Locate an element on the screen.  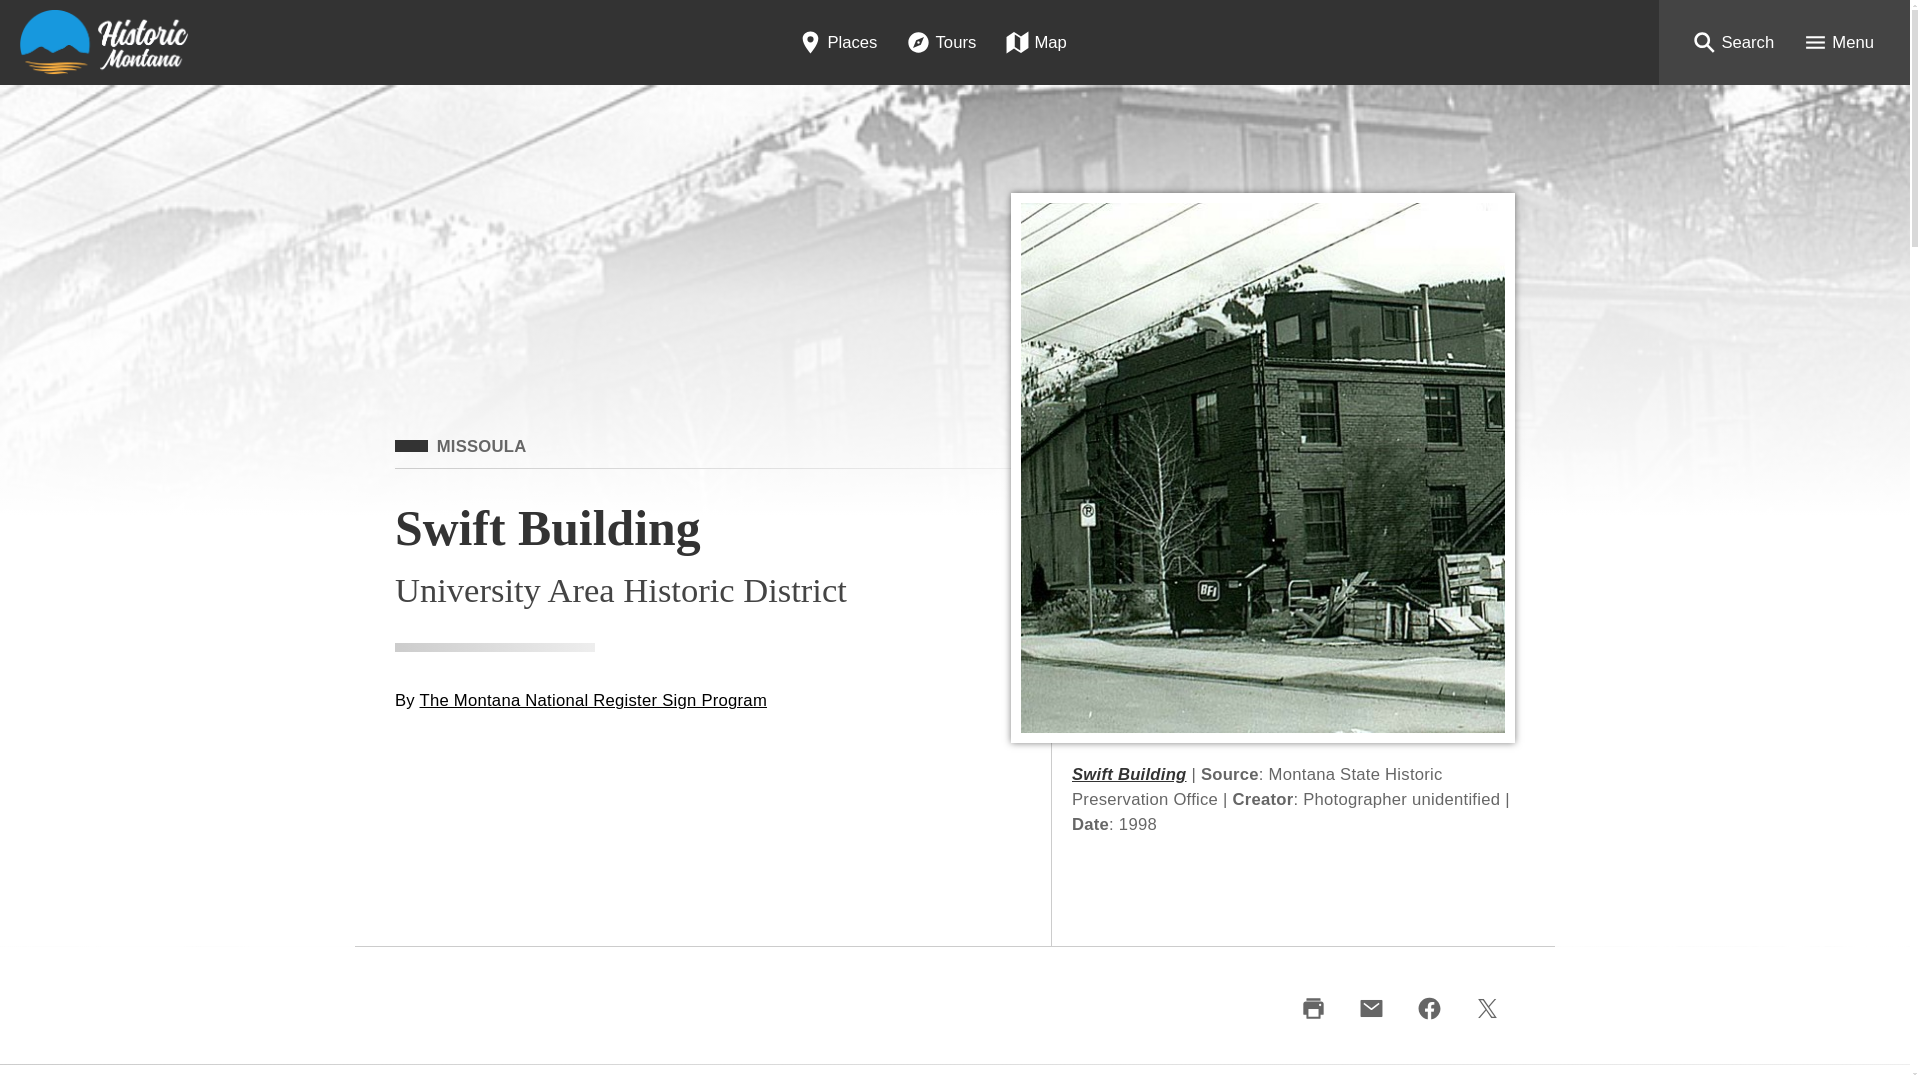
Search is located at coordinates (1732, 42).